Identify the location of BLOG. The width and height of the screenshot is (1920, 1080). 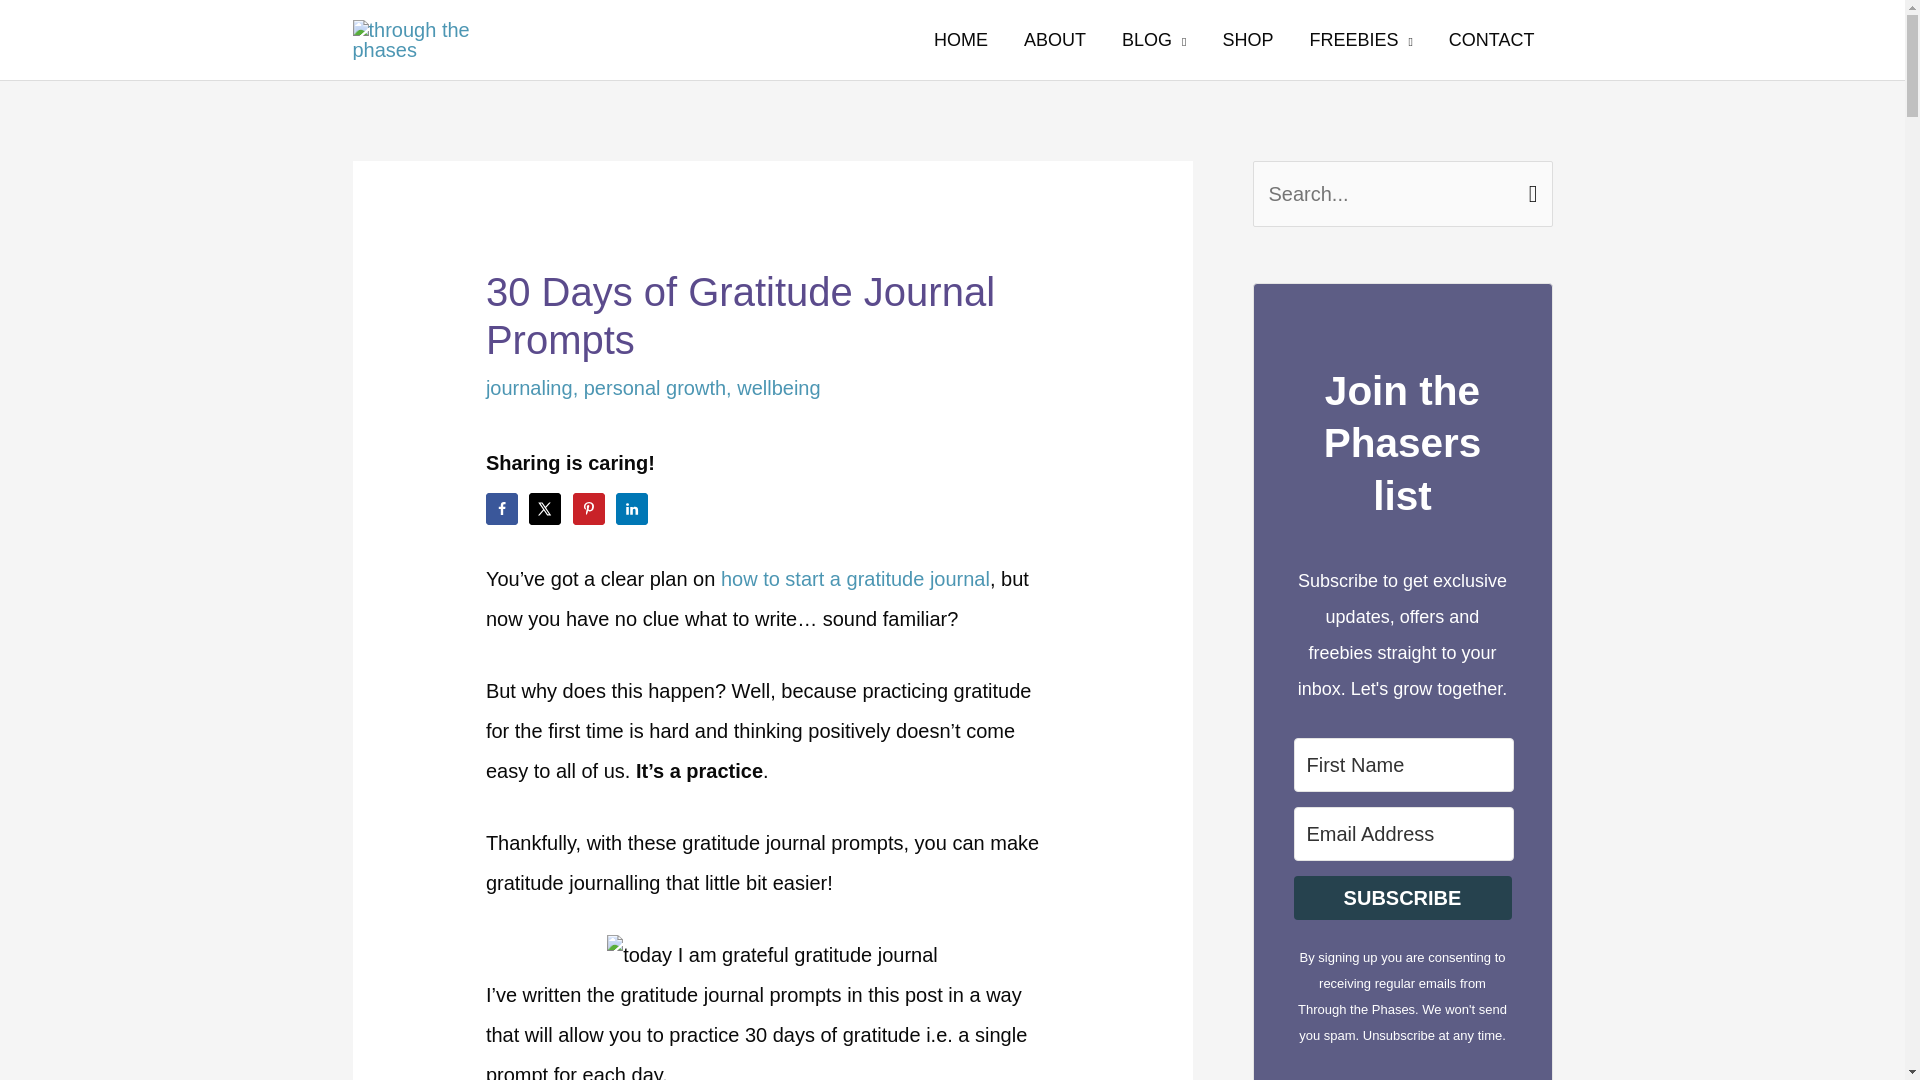
(1154, 40).